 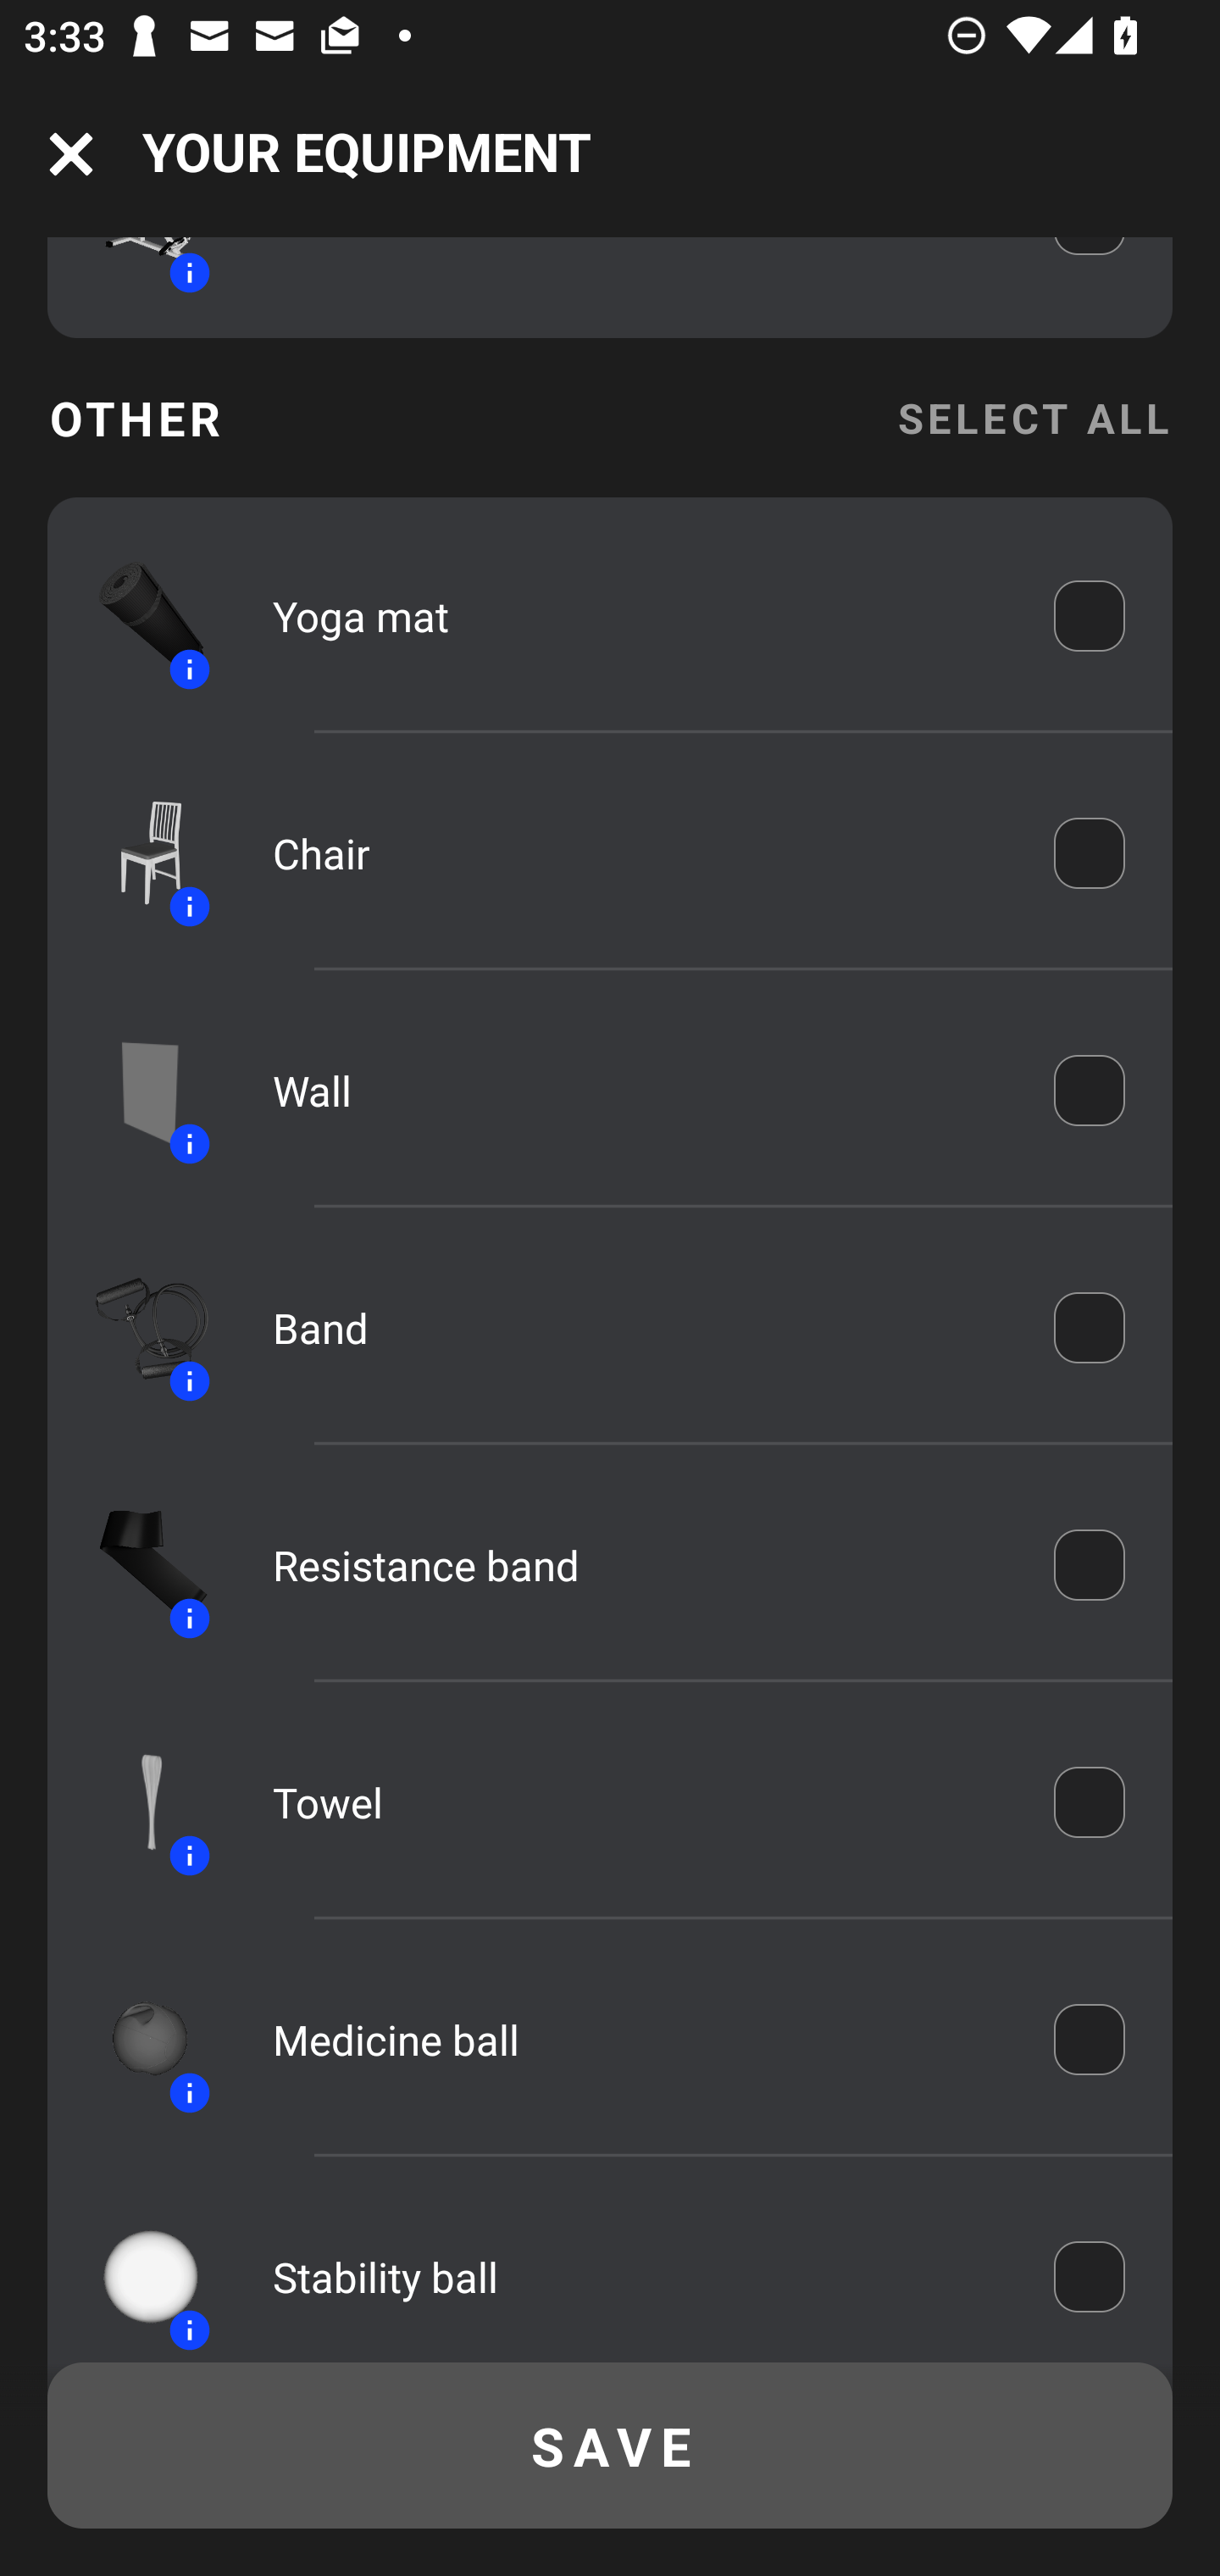 What do you see at coordinates (136, 853) in the screenshot?
I see `Equipment icon Information icon` at bounding box center [136, 853].